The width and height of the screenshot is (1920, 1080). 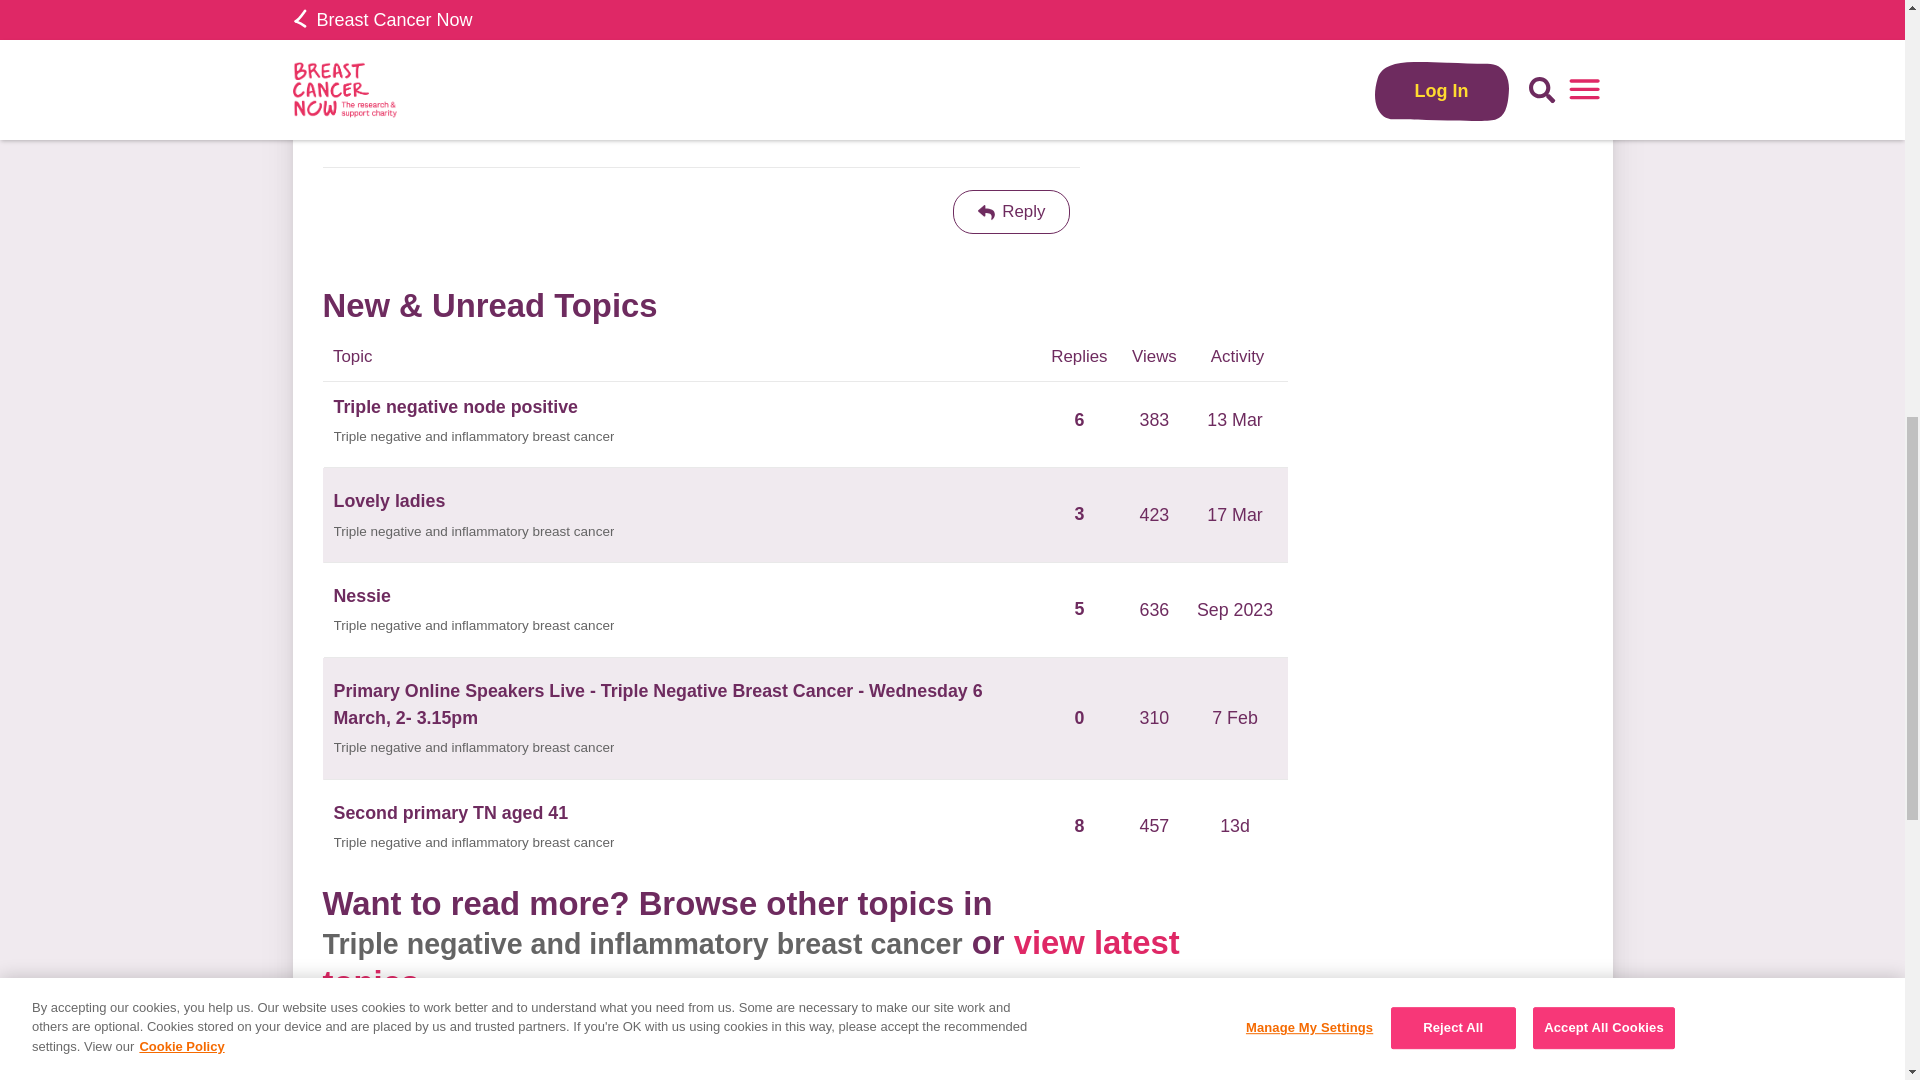 I want to click on Lovely ladies, so click(x=390, y=502).